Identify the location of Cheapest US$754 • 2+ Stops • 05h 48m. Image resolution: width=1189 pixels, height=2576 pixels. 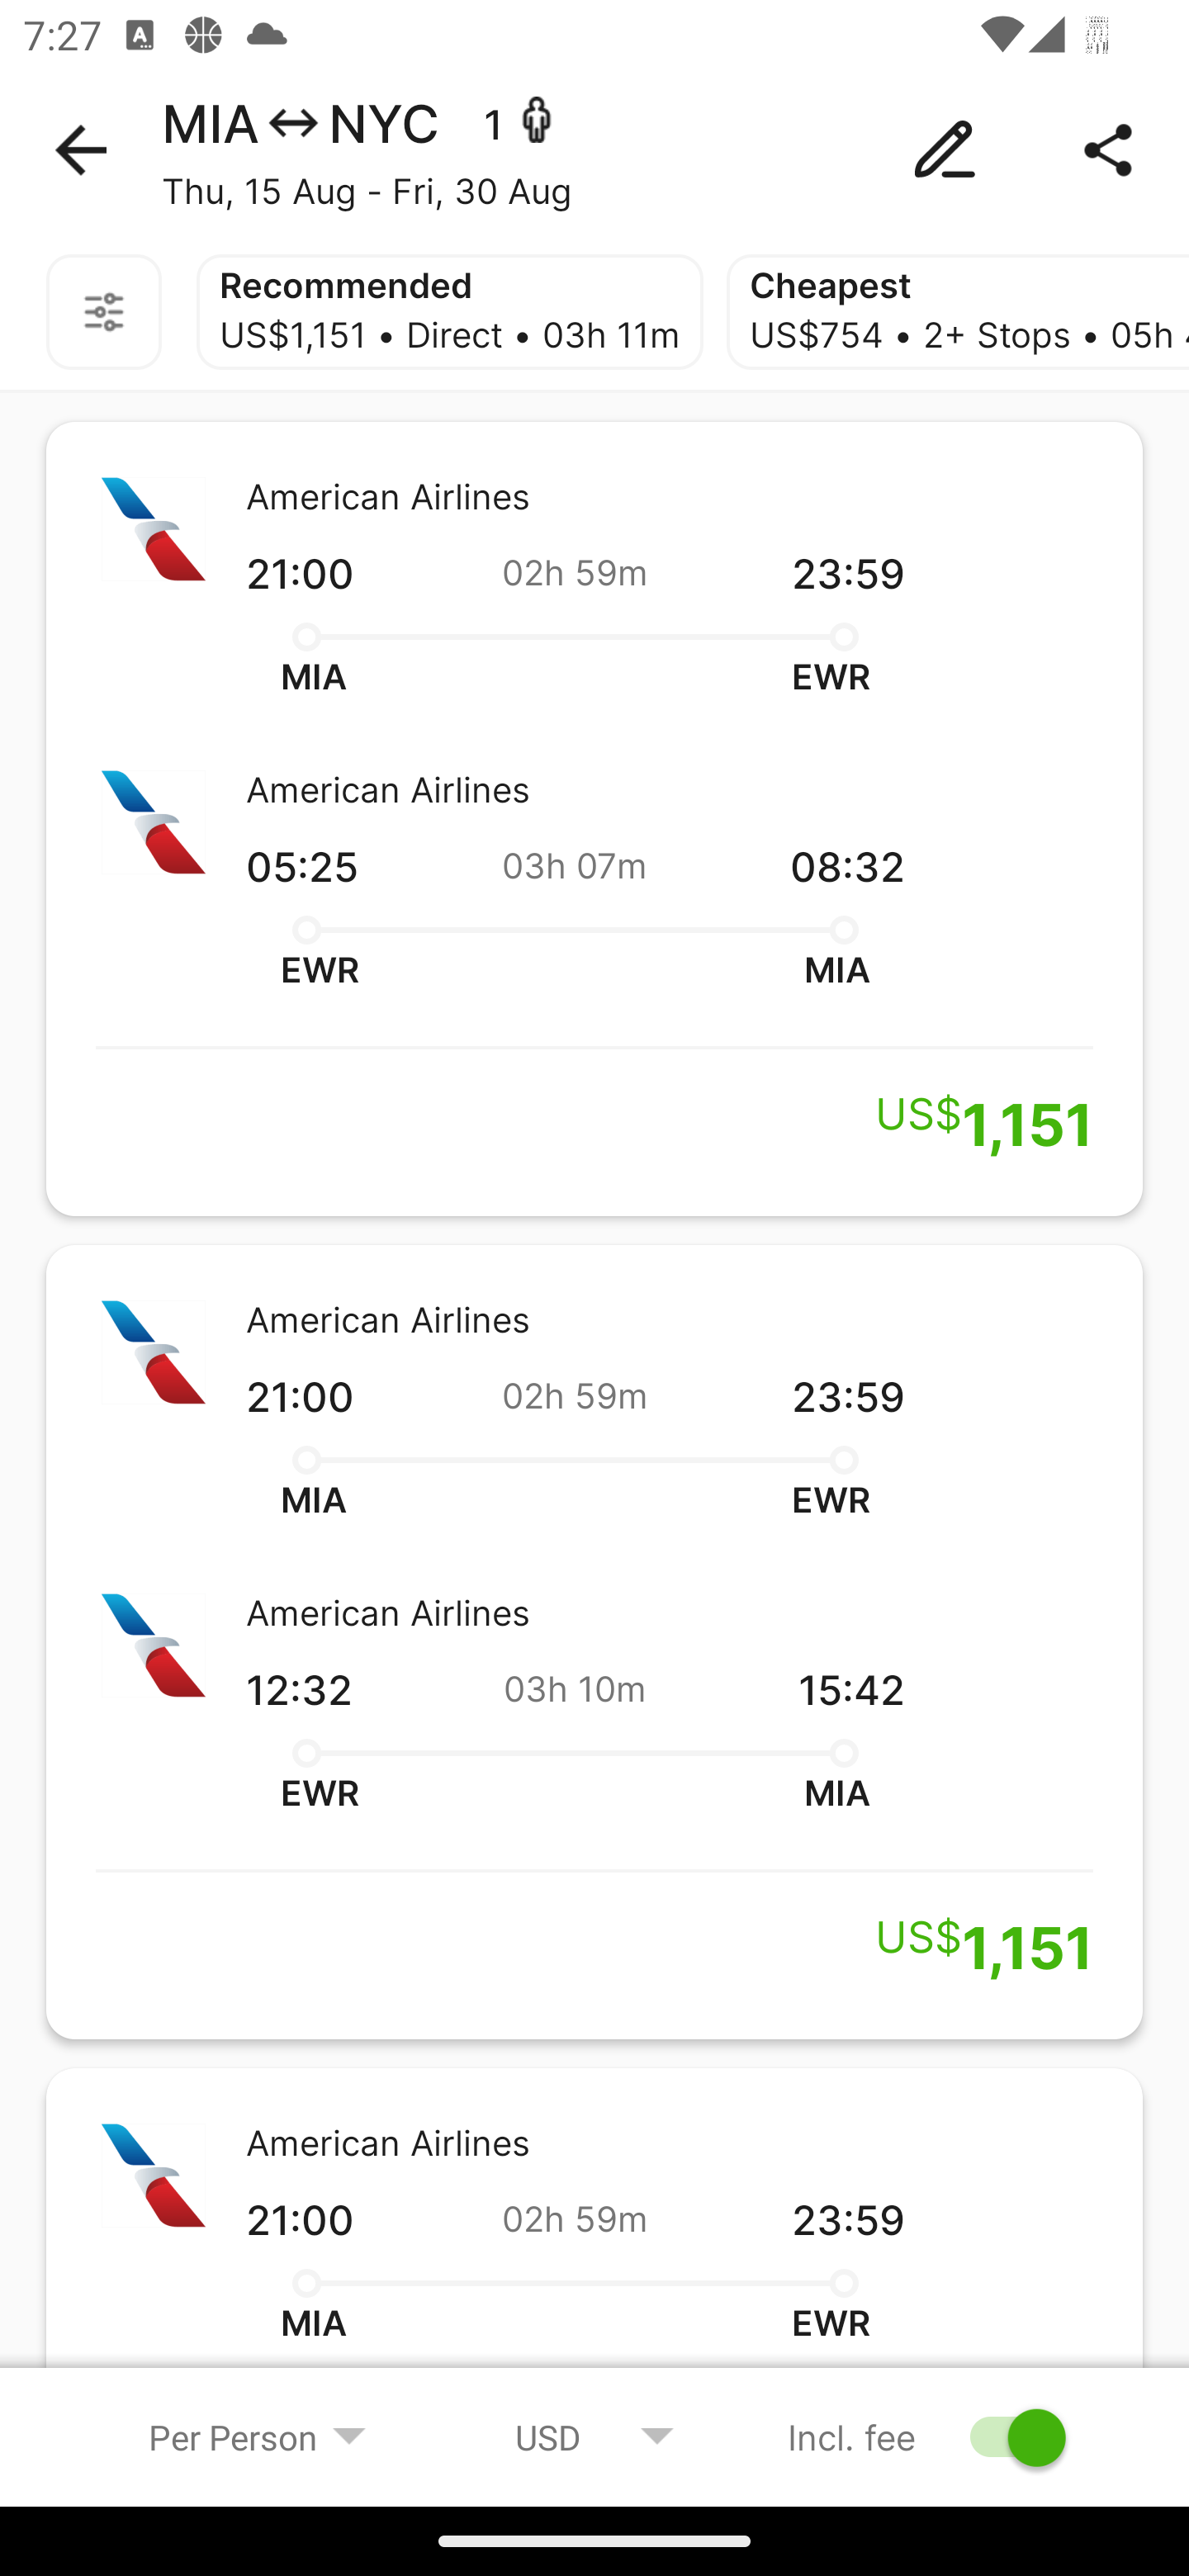
(958, 312).